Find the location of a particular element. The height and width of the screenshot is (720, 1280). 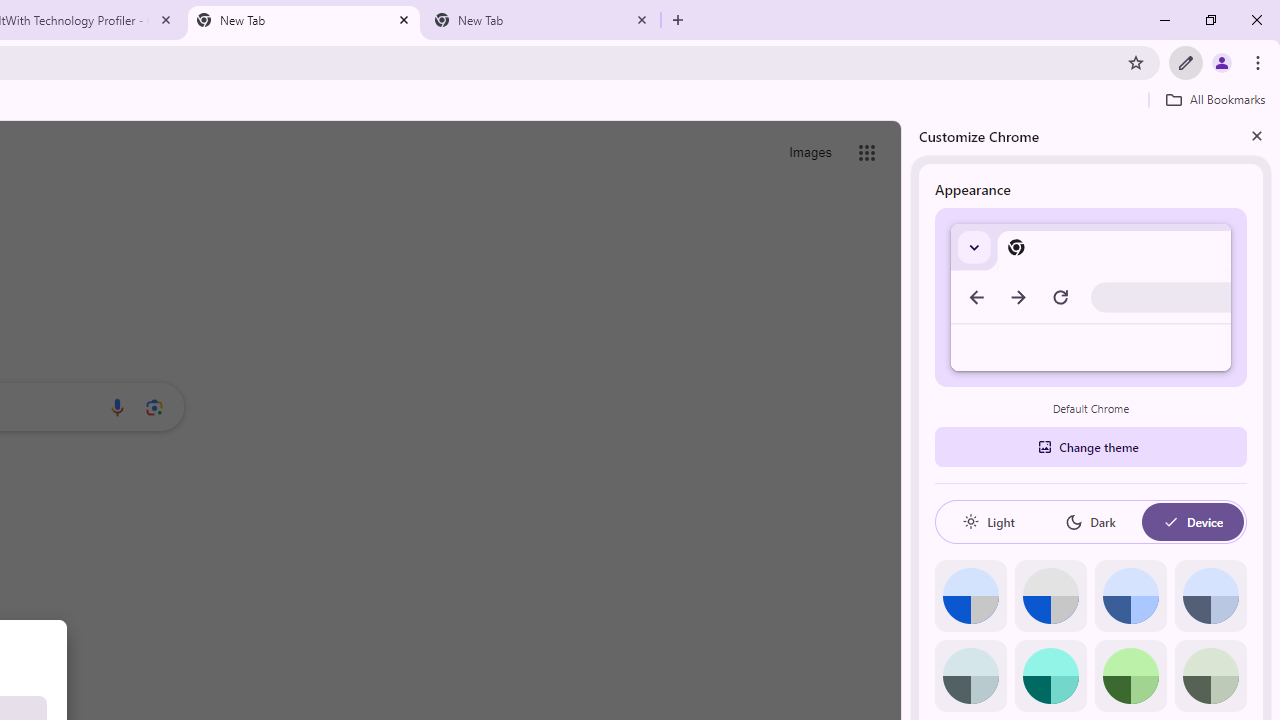

Device is located at coordinates (1192, 522).